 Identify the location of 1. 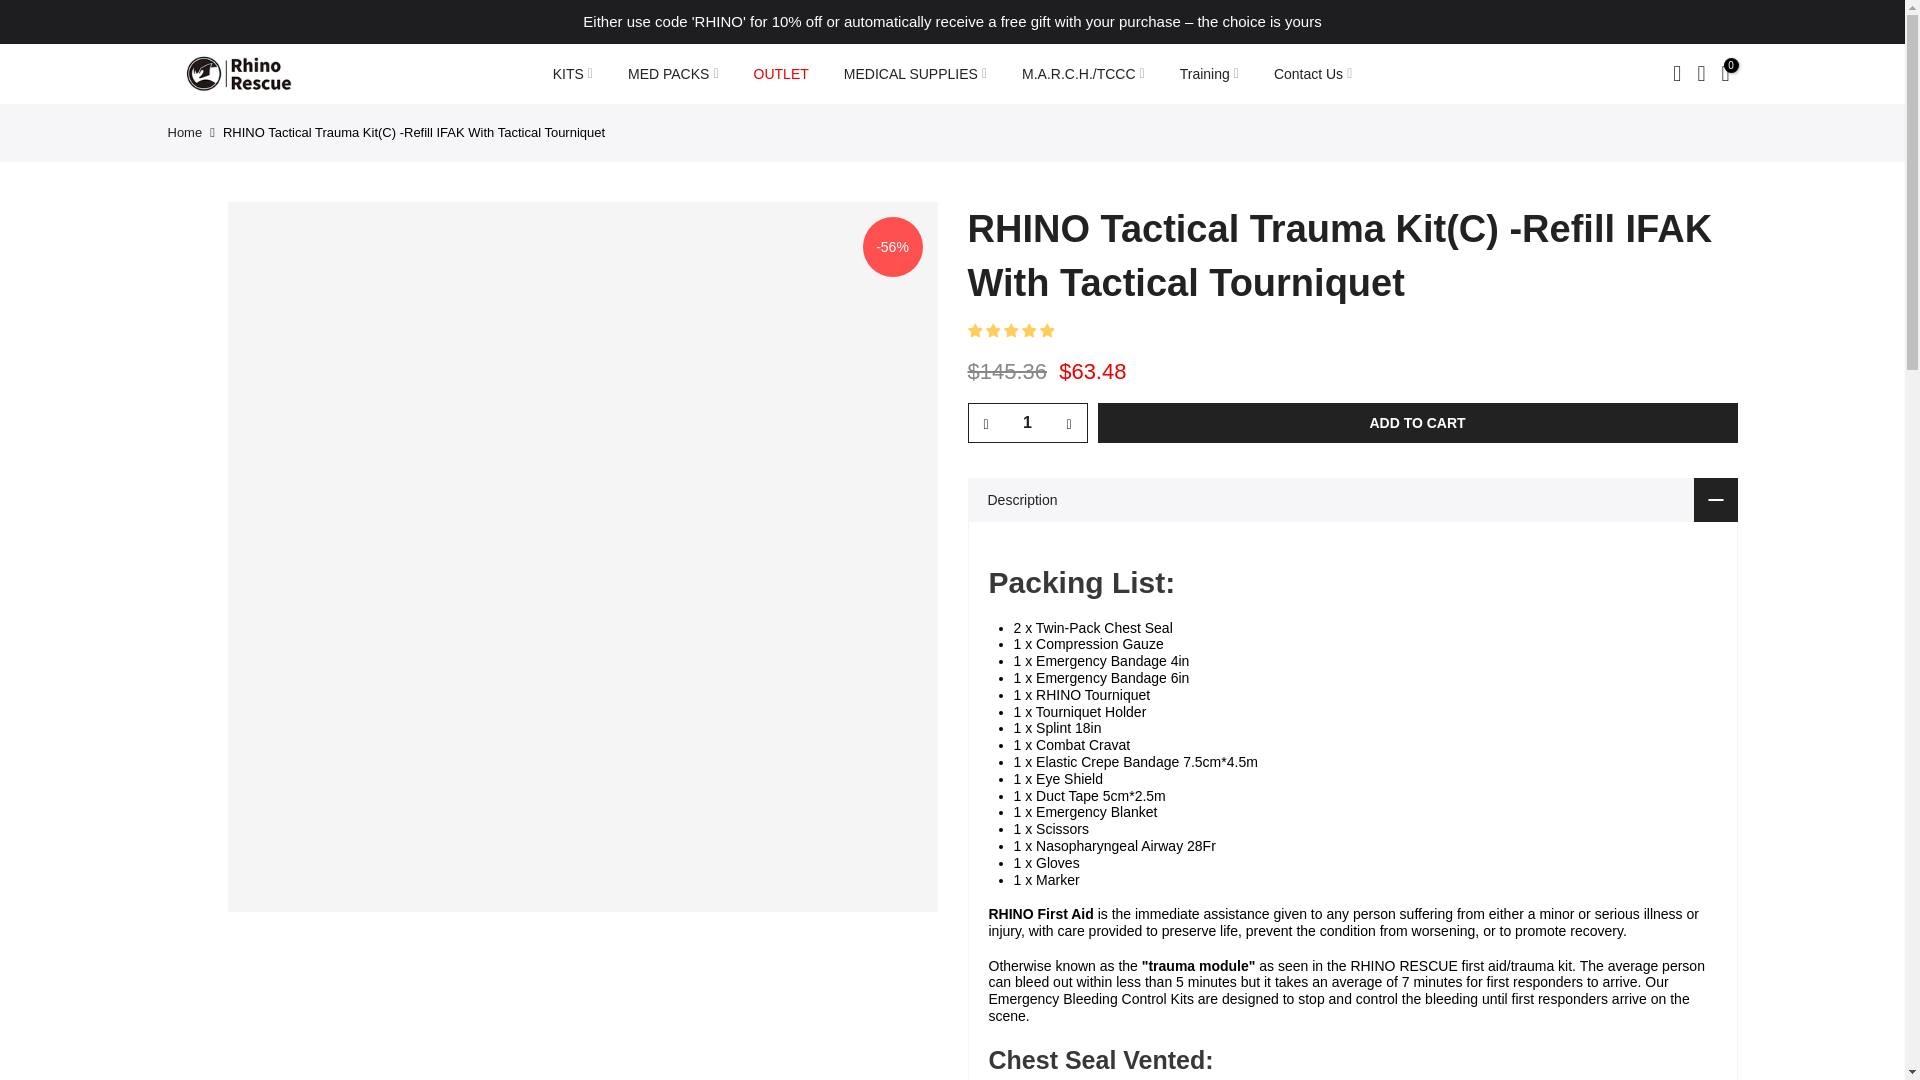
(1026, 422).